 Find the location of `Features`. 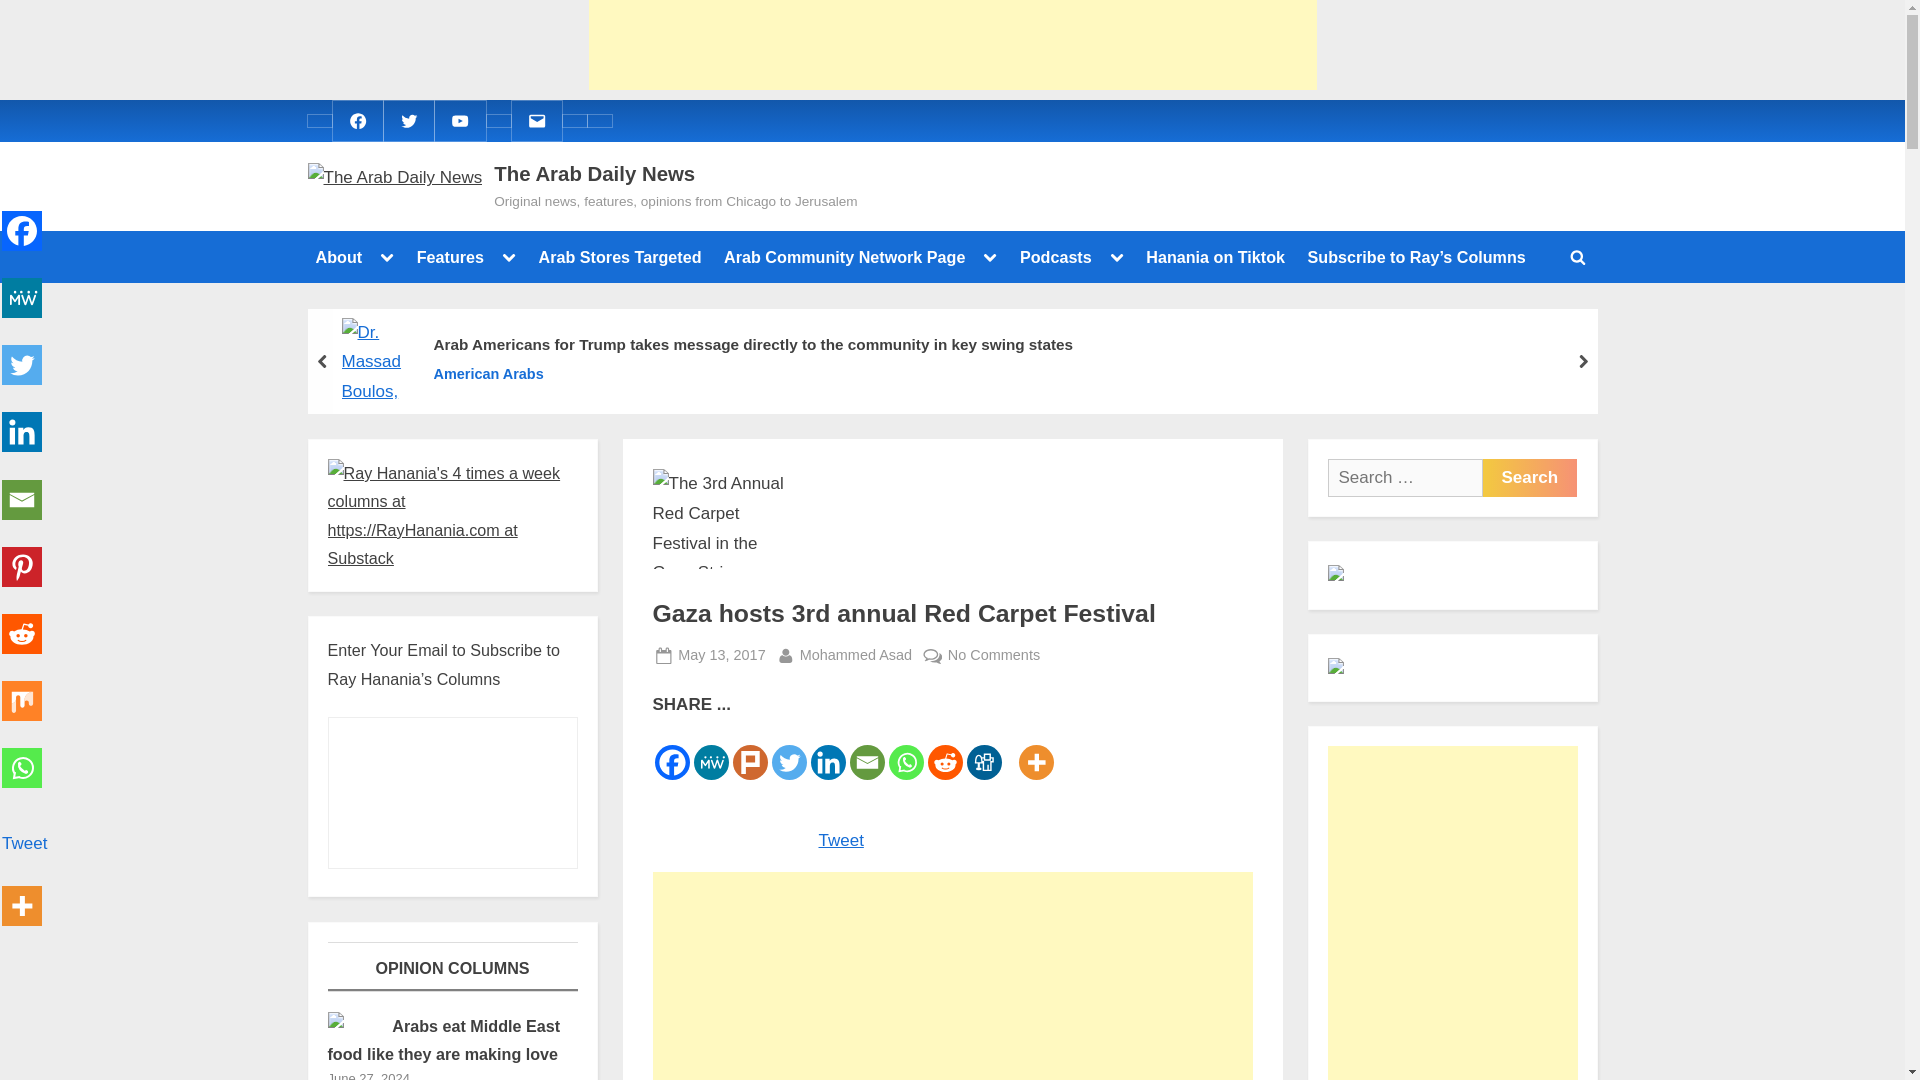

Features is located at coordinates (450, 256).